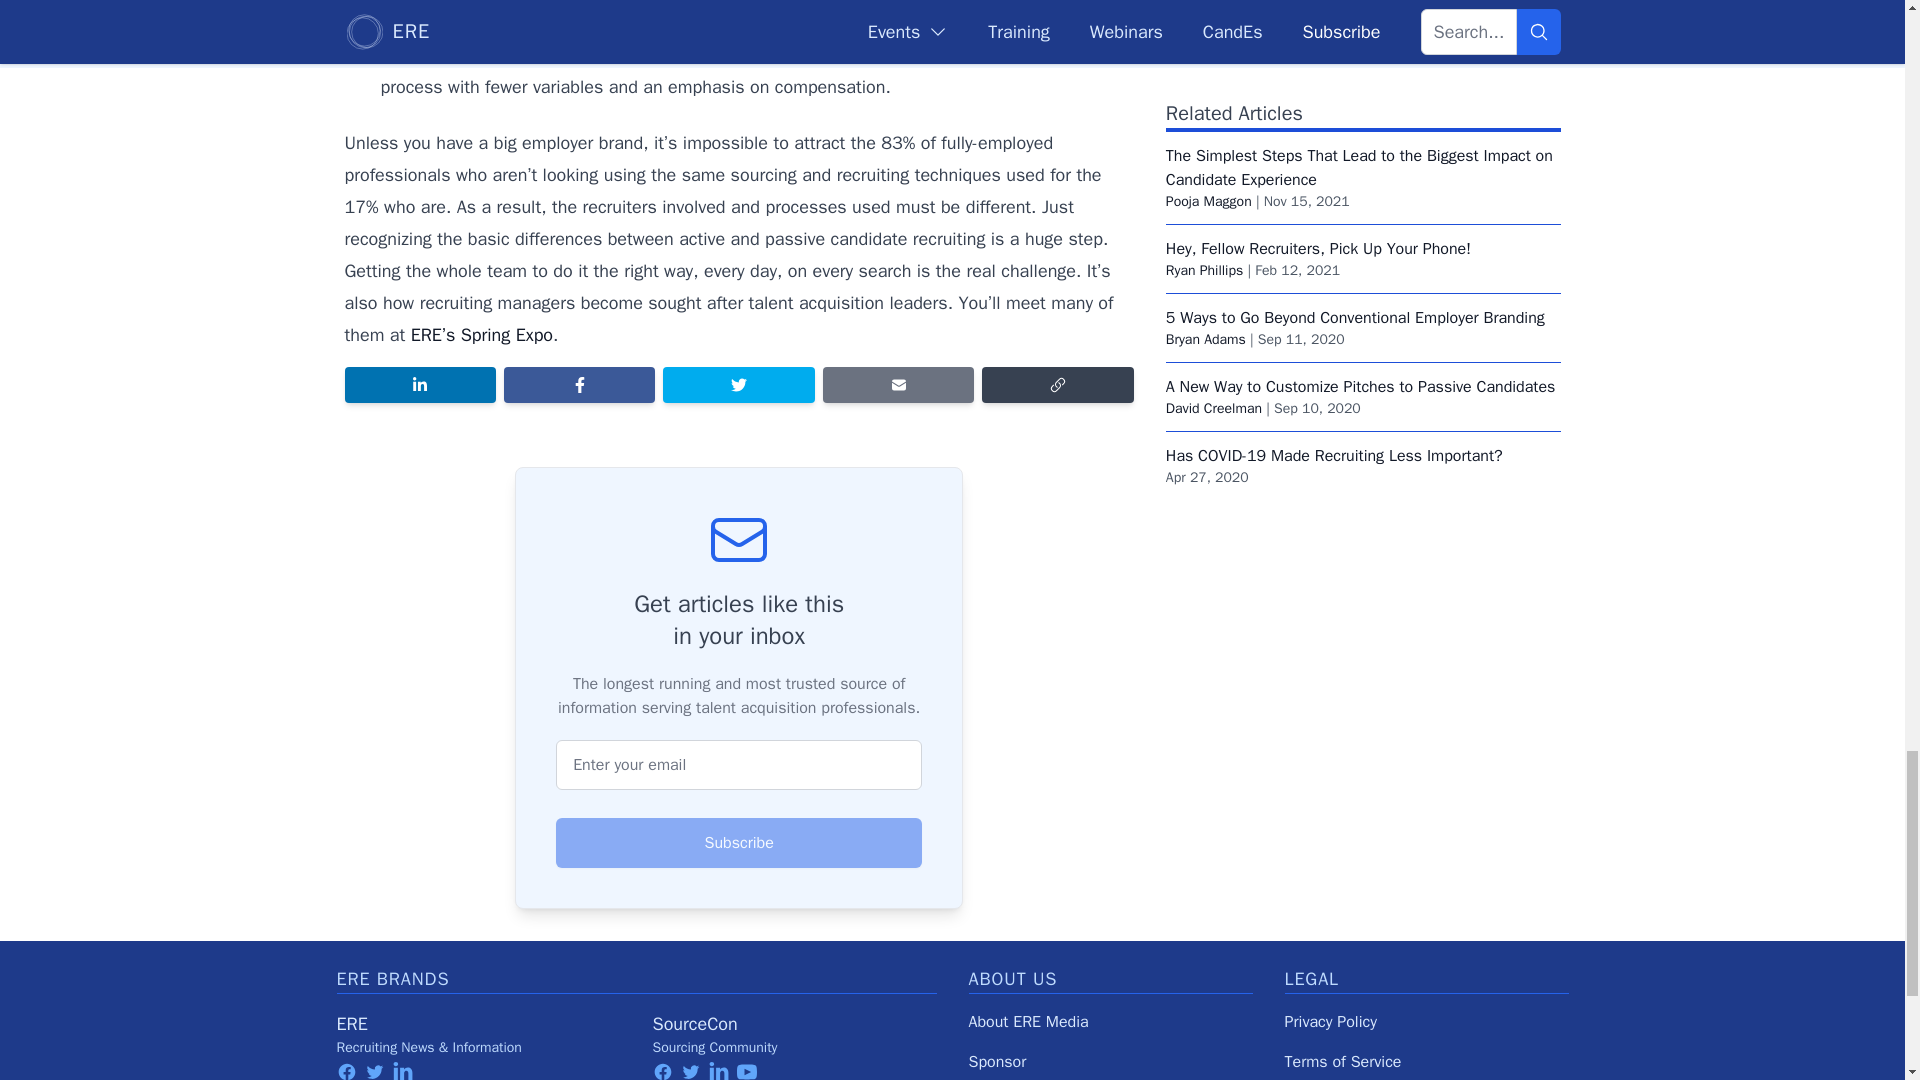  I want to click on 5 Ways to Go Beyond Conventional Employer Branding, so click(1355, 28).